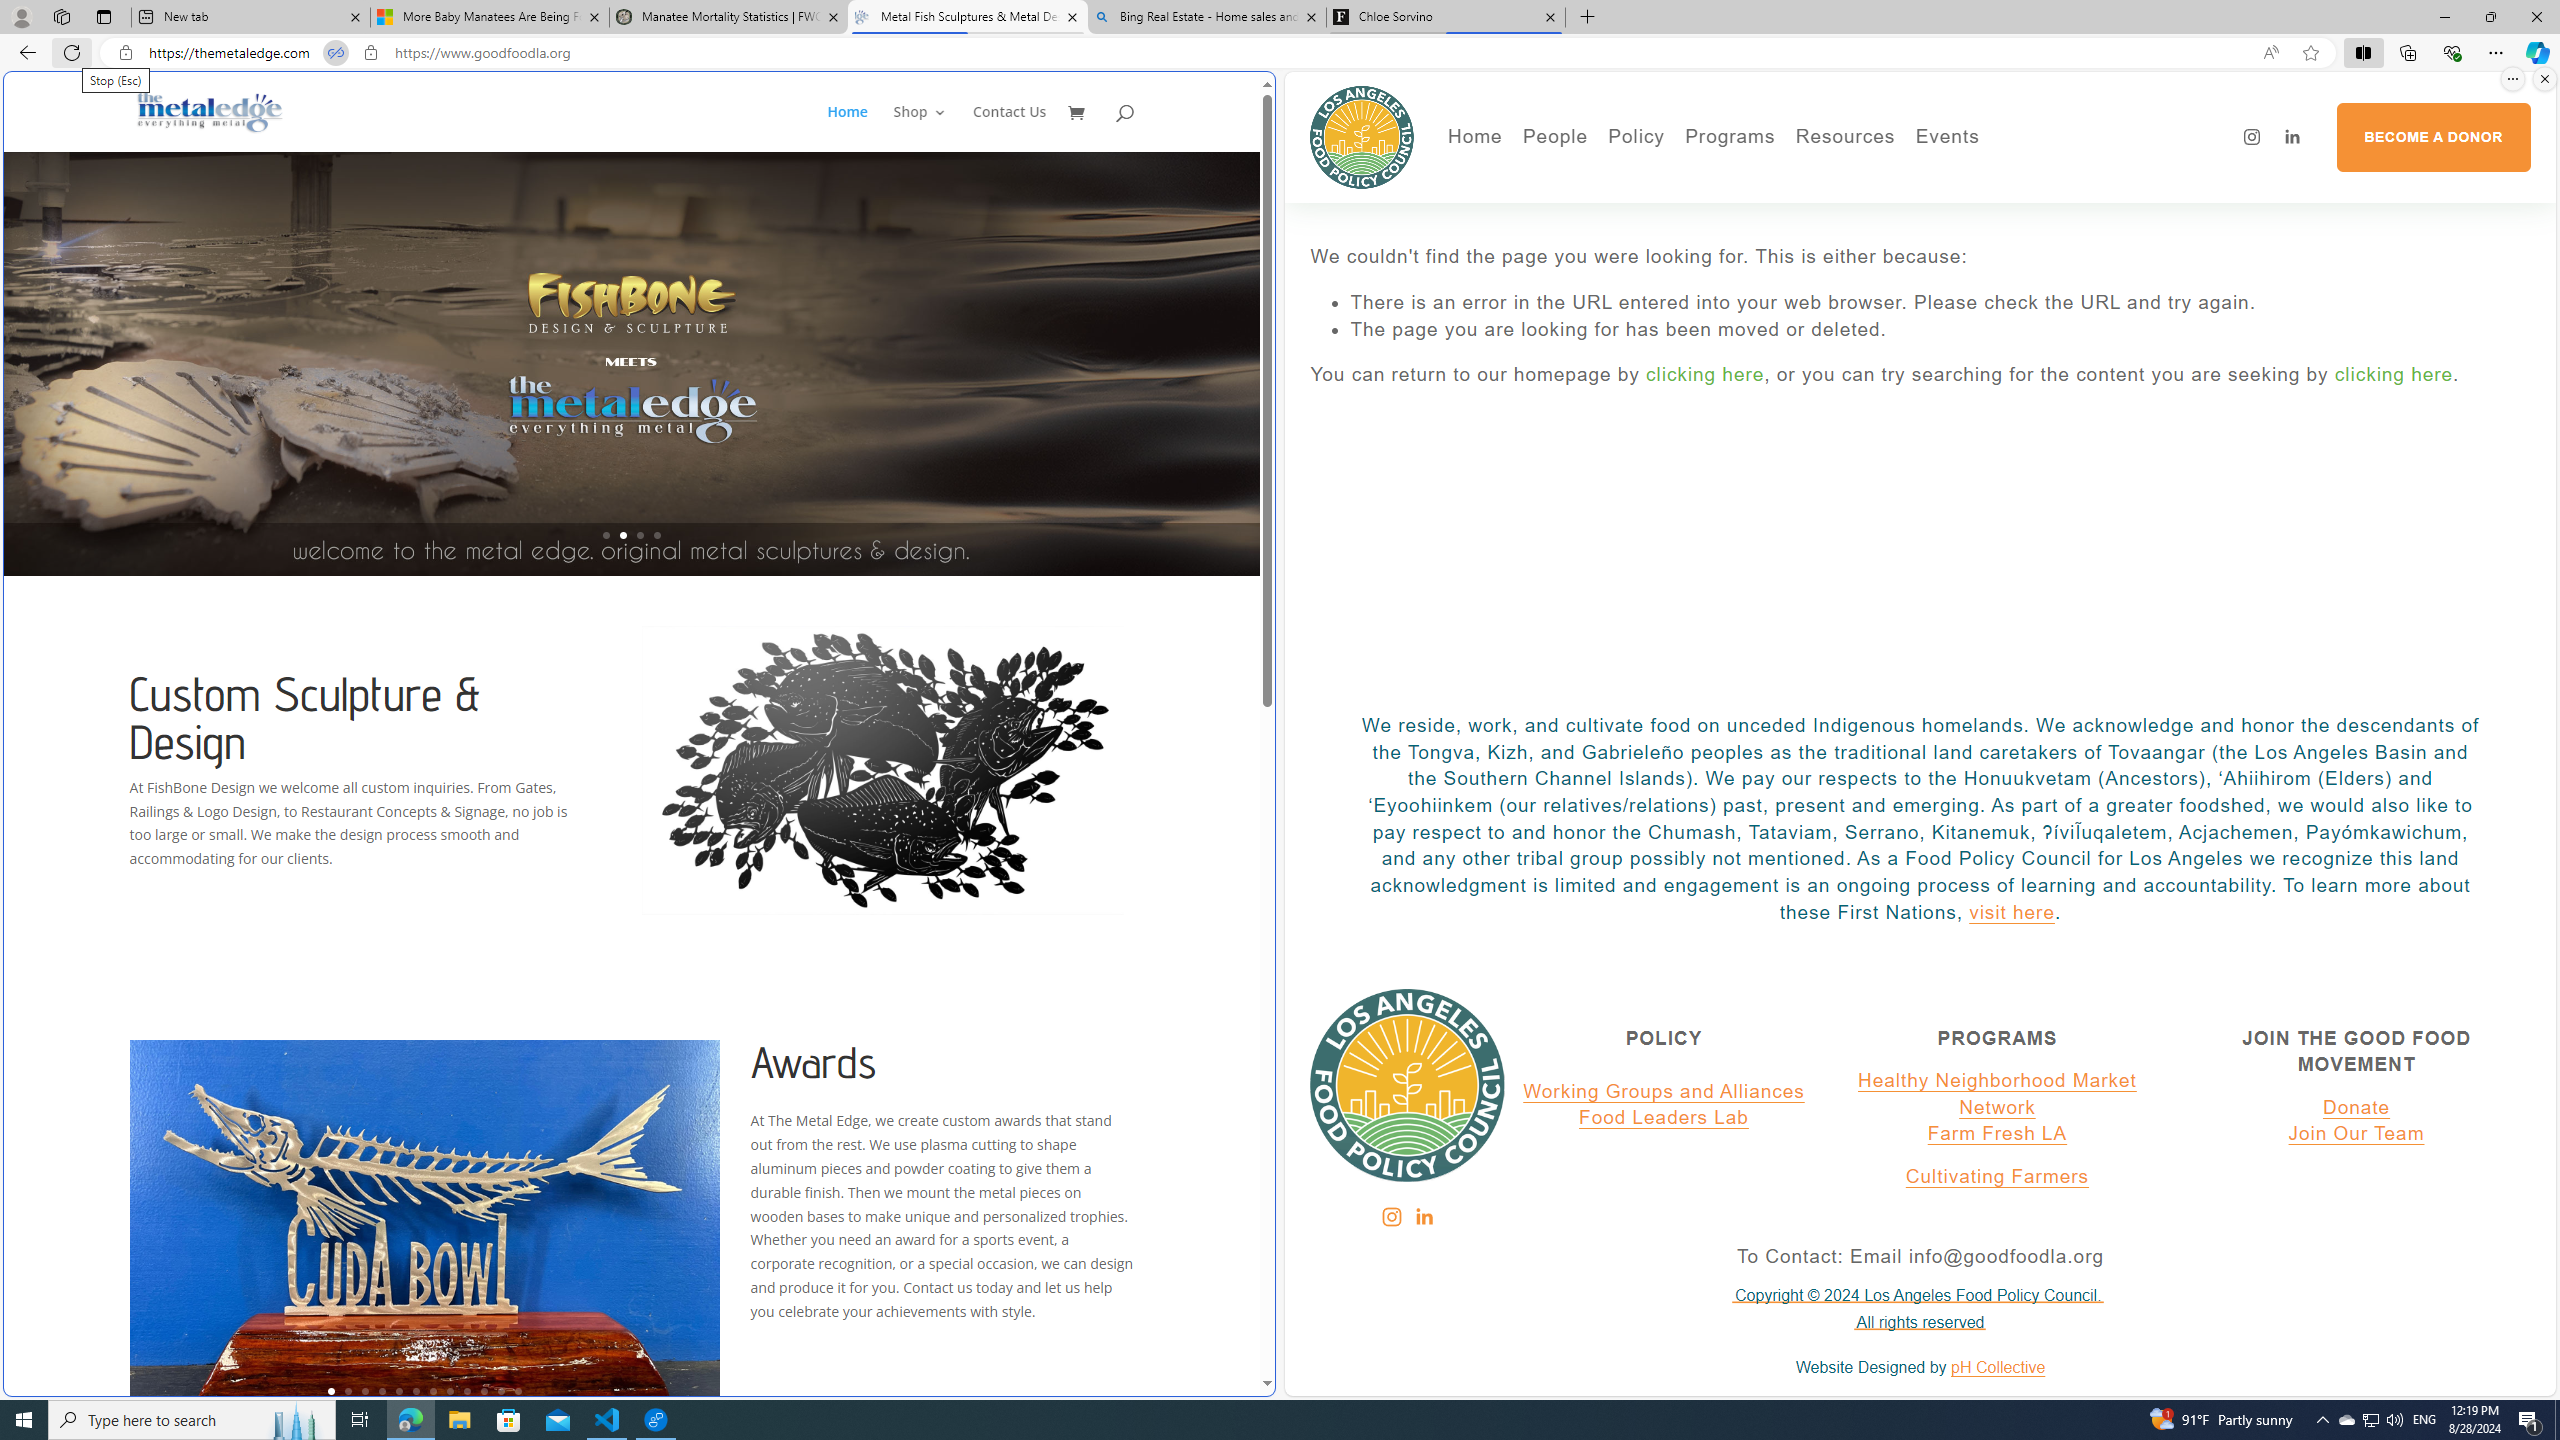 The height and width of the screenshot is (1440, 2560). I want to click on Resources, so click(1845, 137).